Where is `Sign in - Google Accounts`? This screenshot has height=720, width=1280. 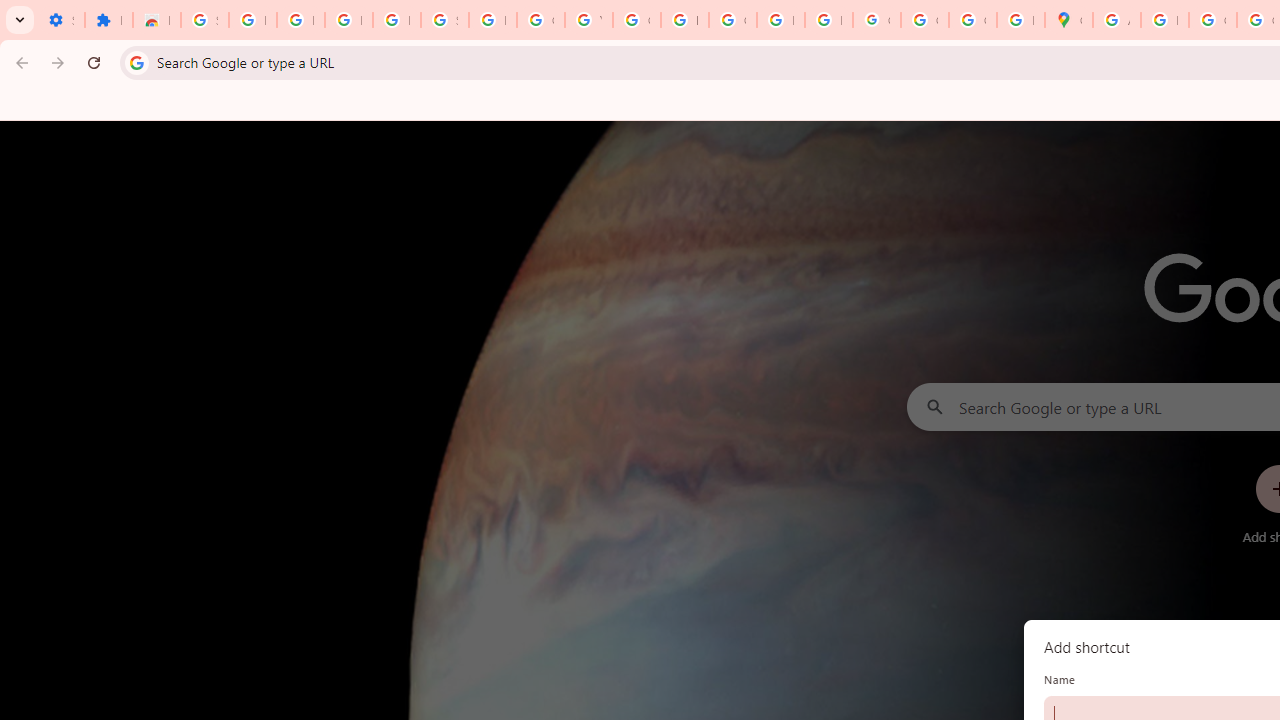
Sign in - Google Accounts is located at coordinates (444, 20).